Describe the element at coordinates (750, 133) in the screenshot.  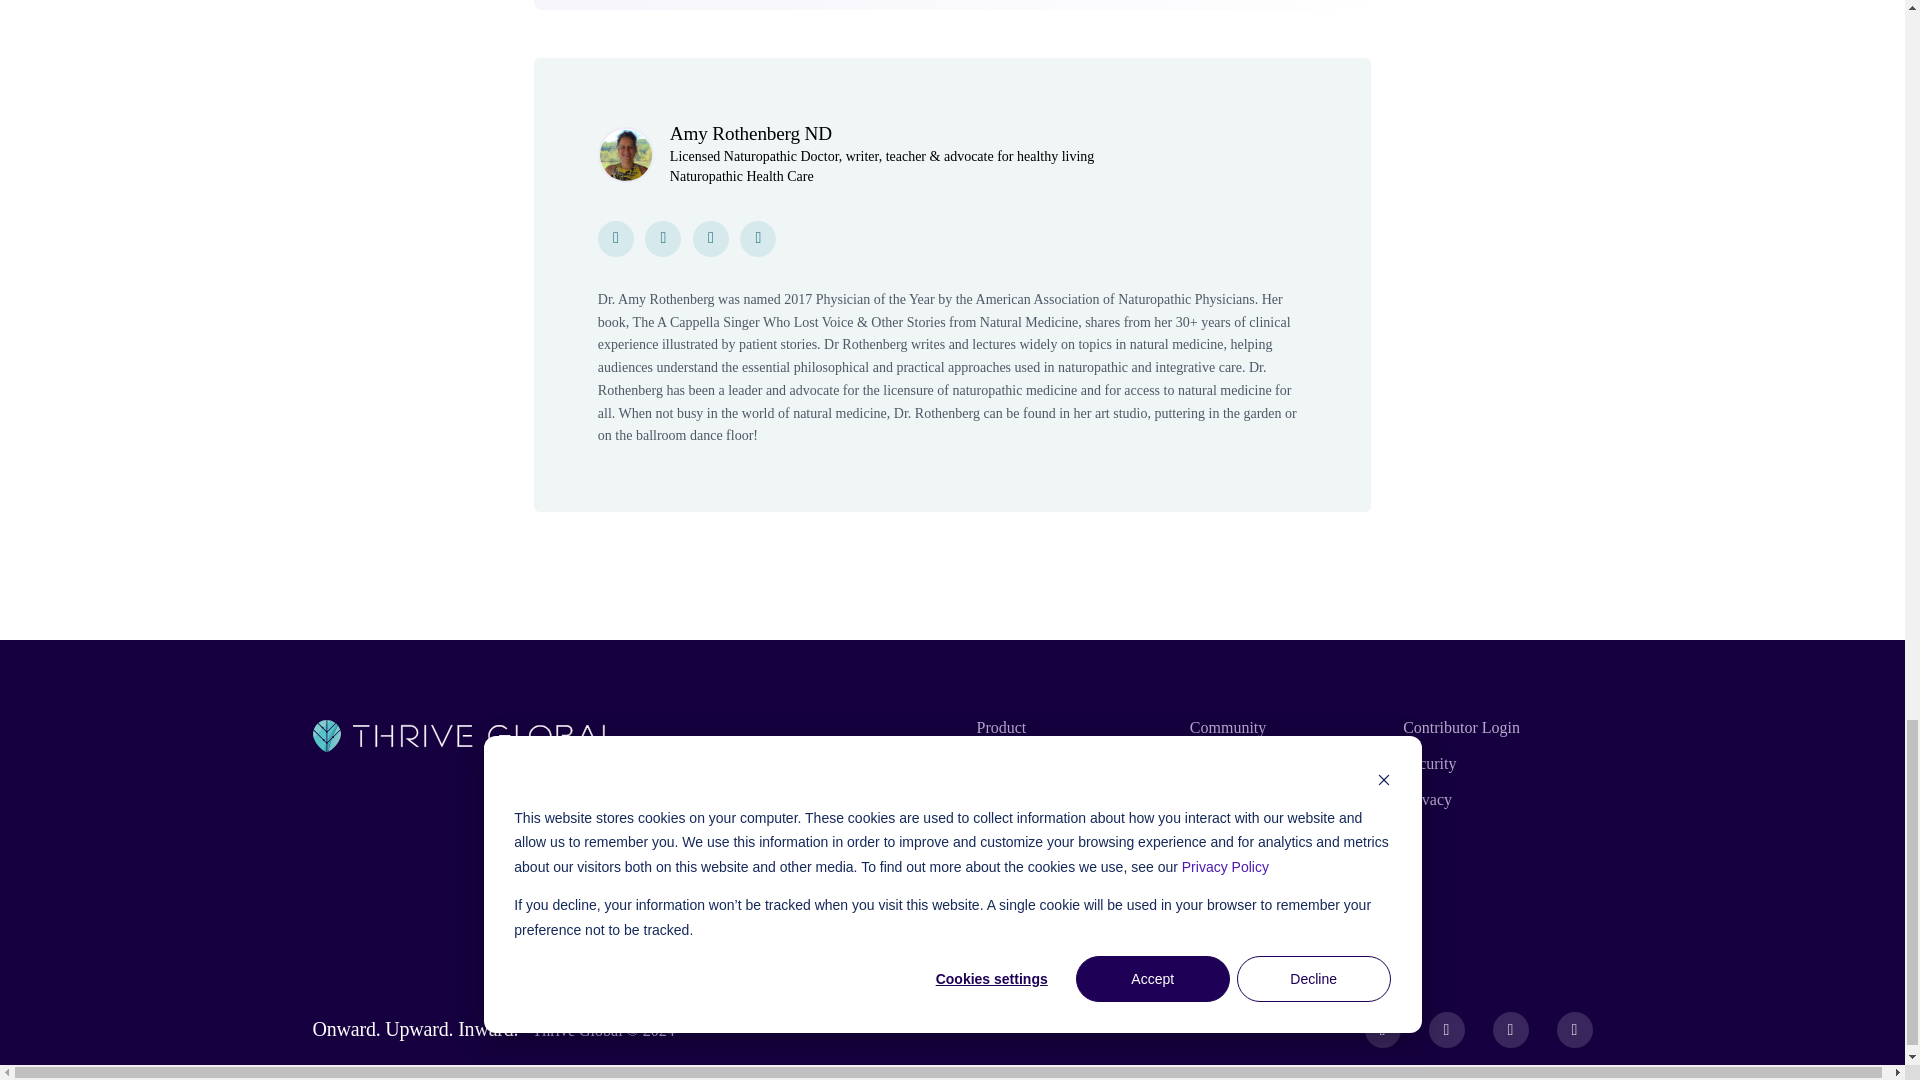
I see `Amy Rothenberg ND` at that location.